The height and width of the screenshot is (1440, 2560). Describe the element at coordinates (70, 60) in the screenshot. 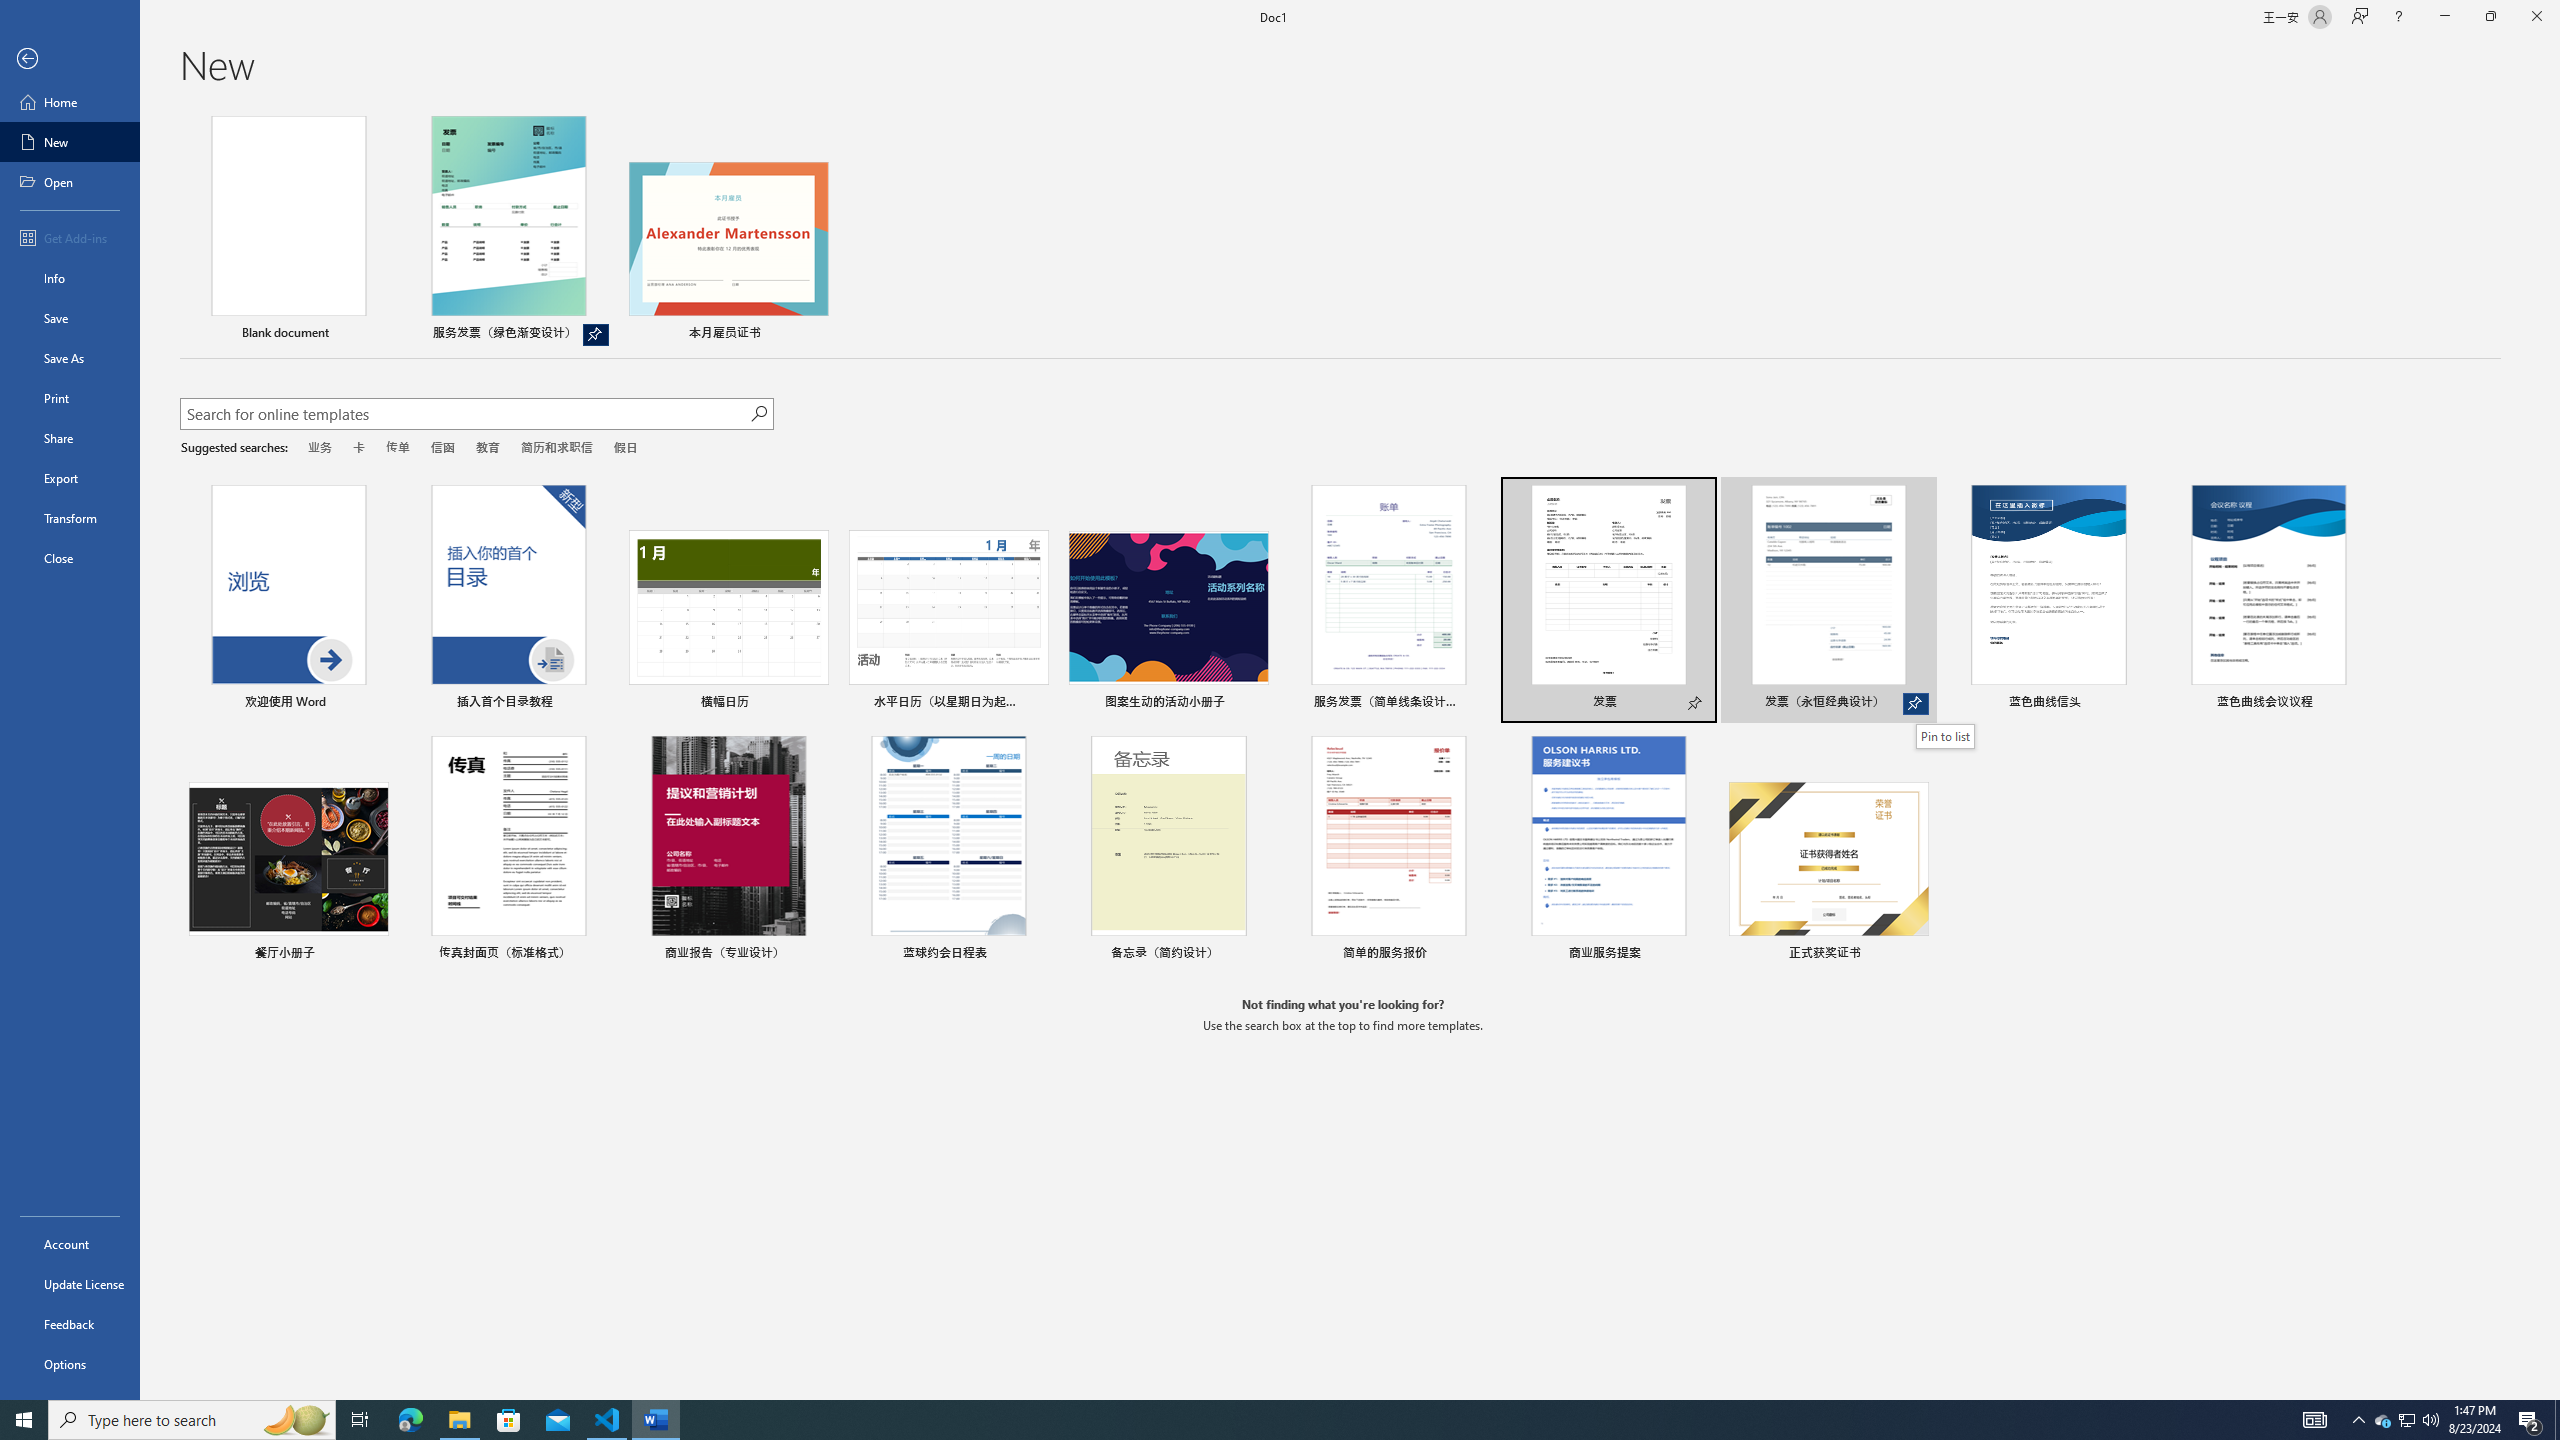

I see `Back` at that location.